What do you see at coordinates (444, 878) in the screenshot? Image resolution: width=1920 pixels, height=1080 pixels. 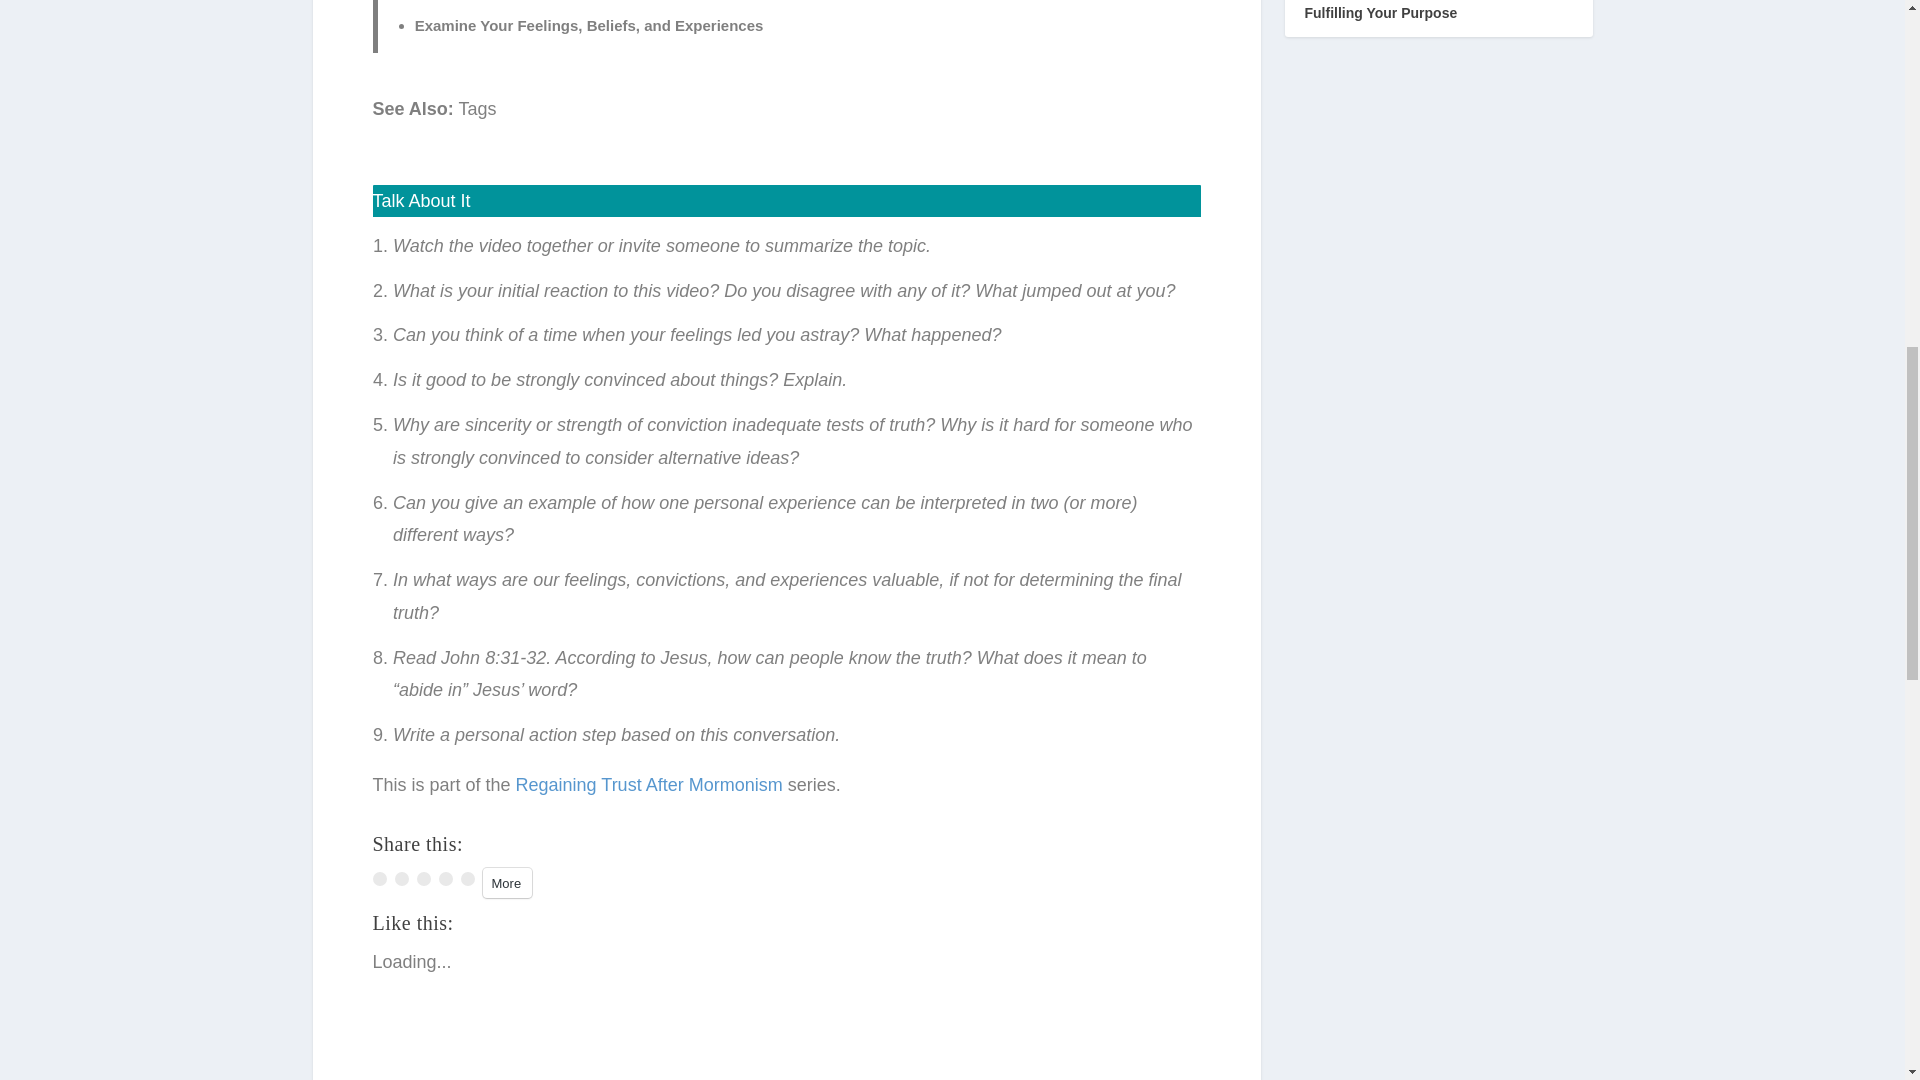 I see `Click to share on LinkedIn` at bounding box center [444, 878].